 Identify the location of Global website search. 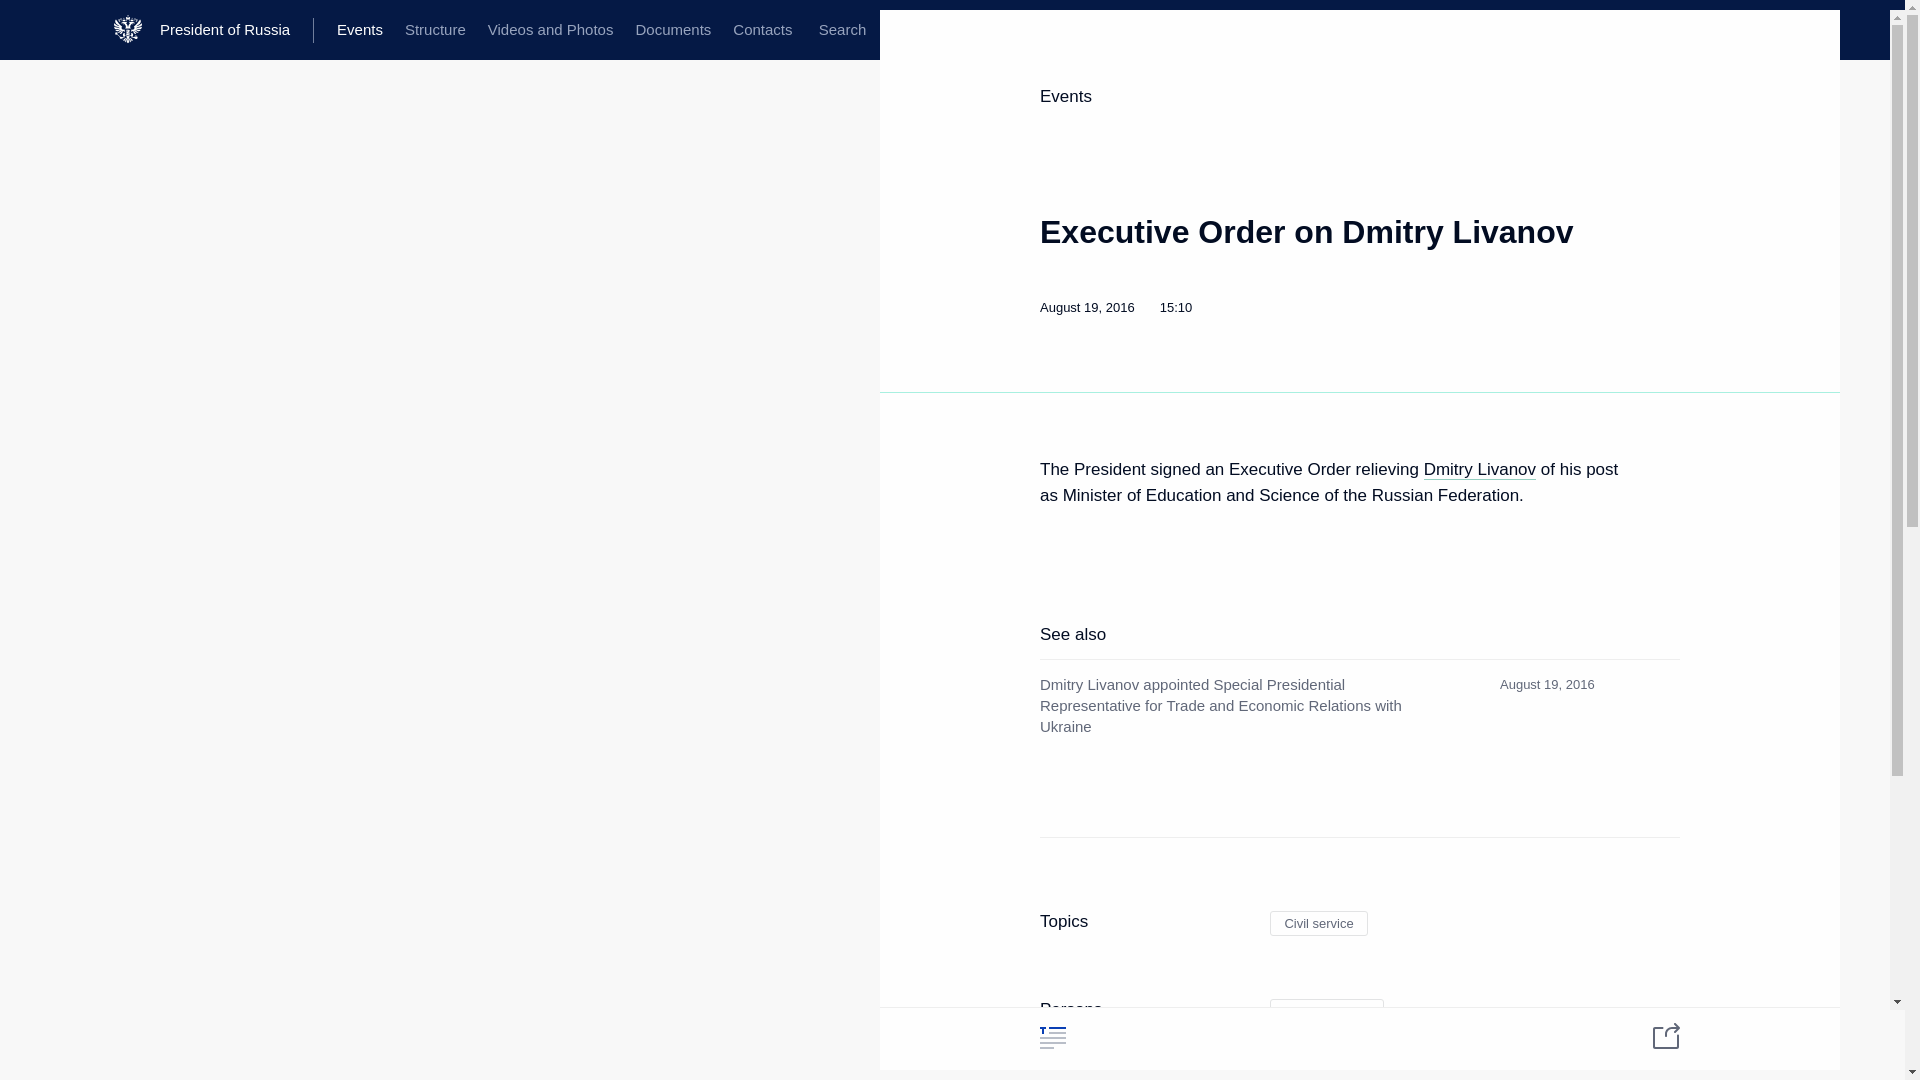
(842, 30).